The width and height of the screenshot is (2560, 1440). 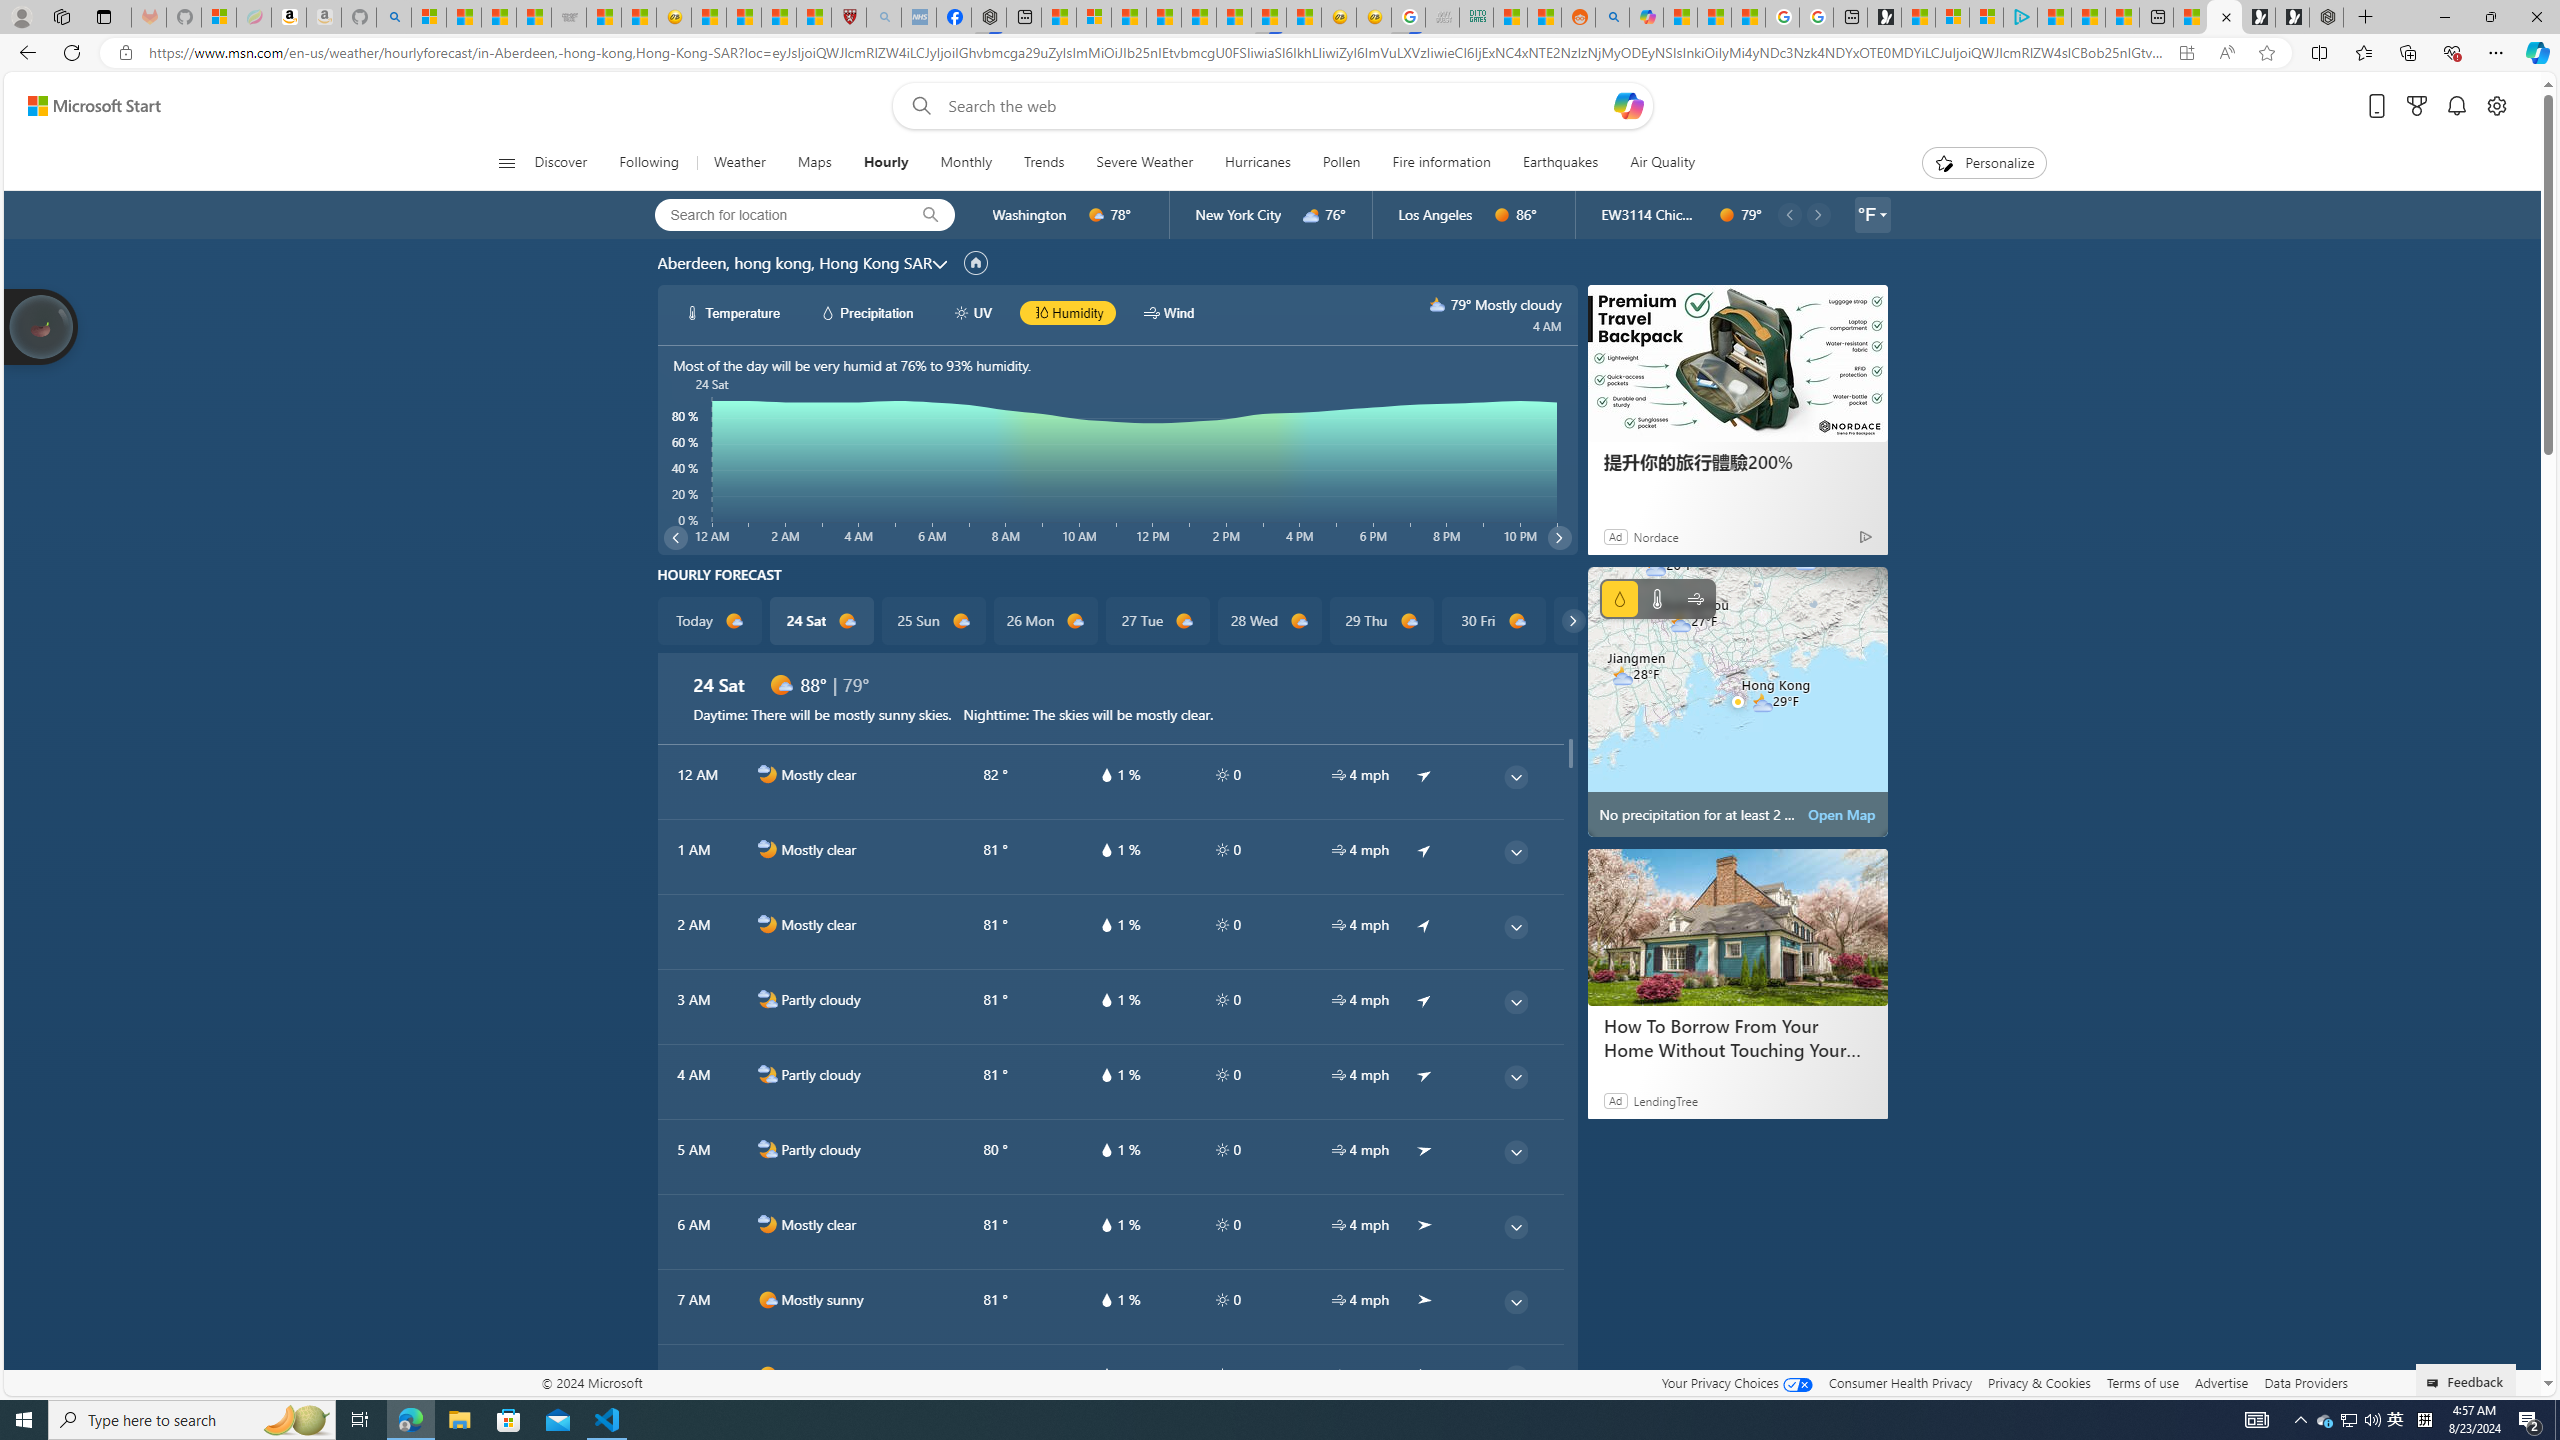 What do you see at coordinates (976, 263) in the screenshot?
I see `locationName/setHomeLocation` at bounding box center [976, 263].